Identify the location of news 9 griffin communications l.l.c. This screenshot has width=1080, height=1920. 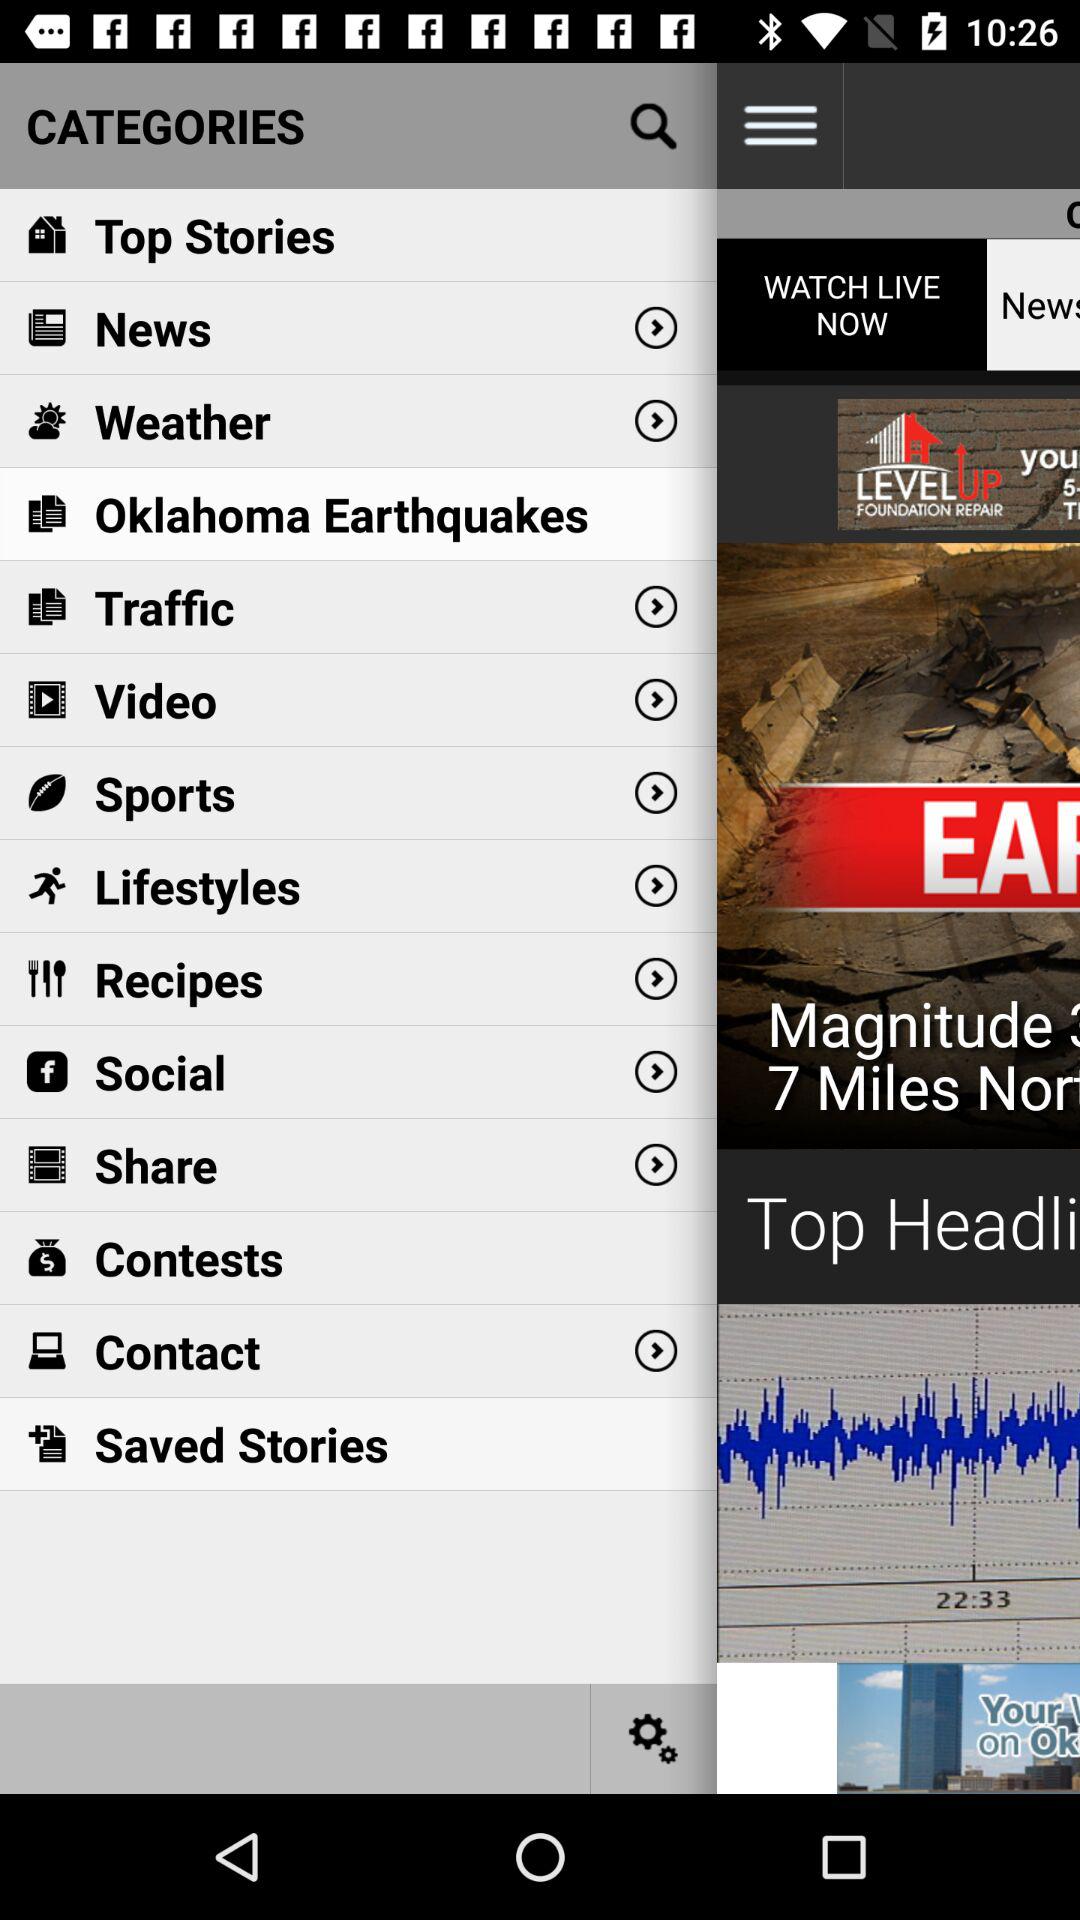
(958, 1728).